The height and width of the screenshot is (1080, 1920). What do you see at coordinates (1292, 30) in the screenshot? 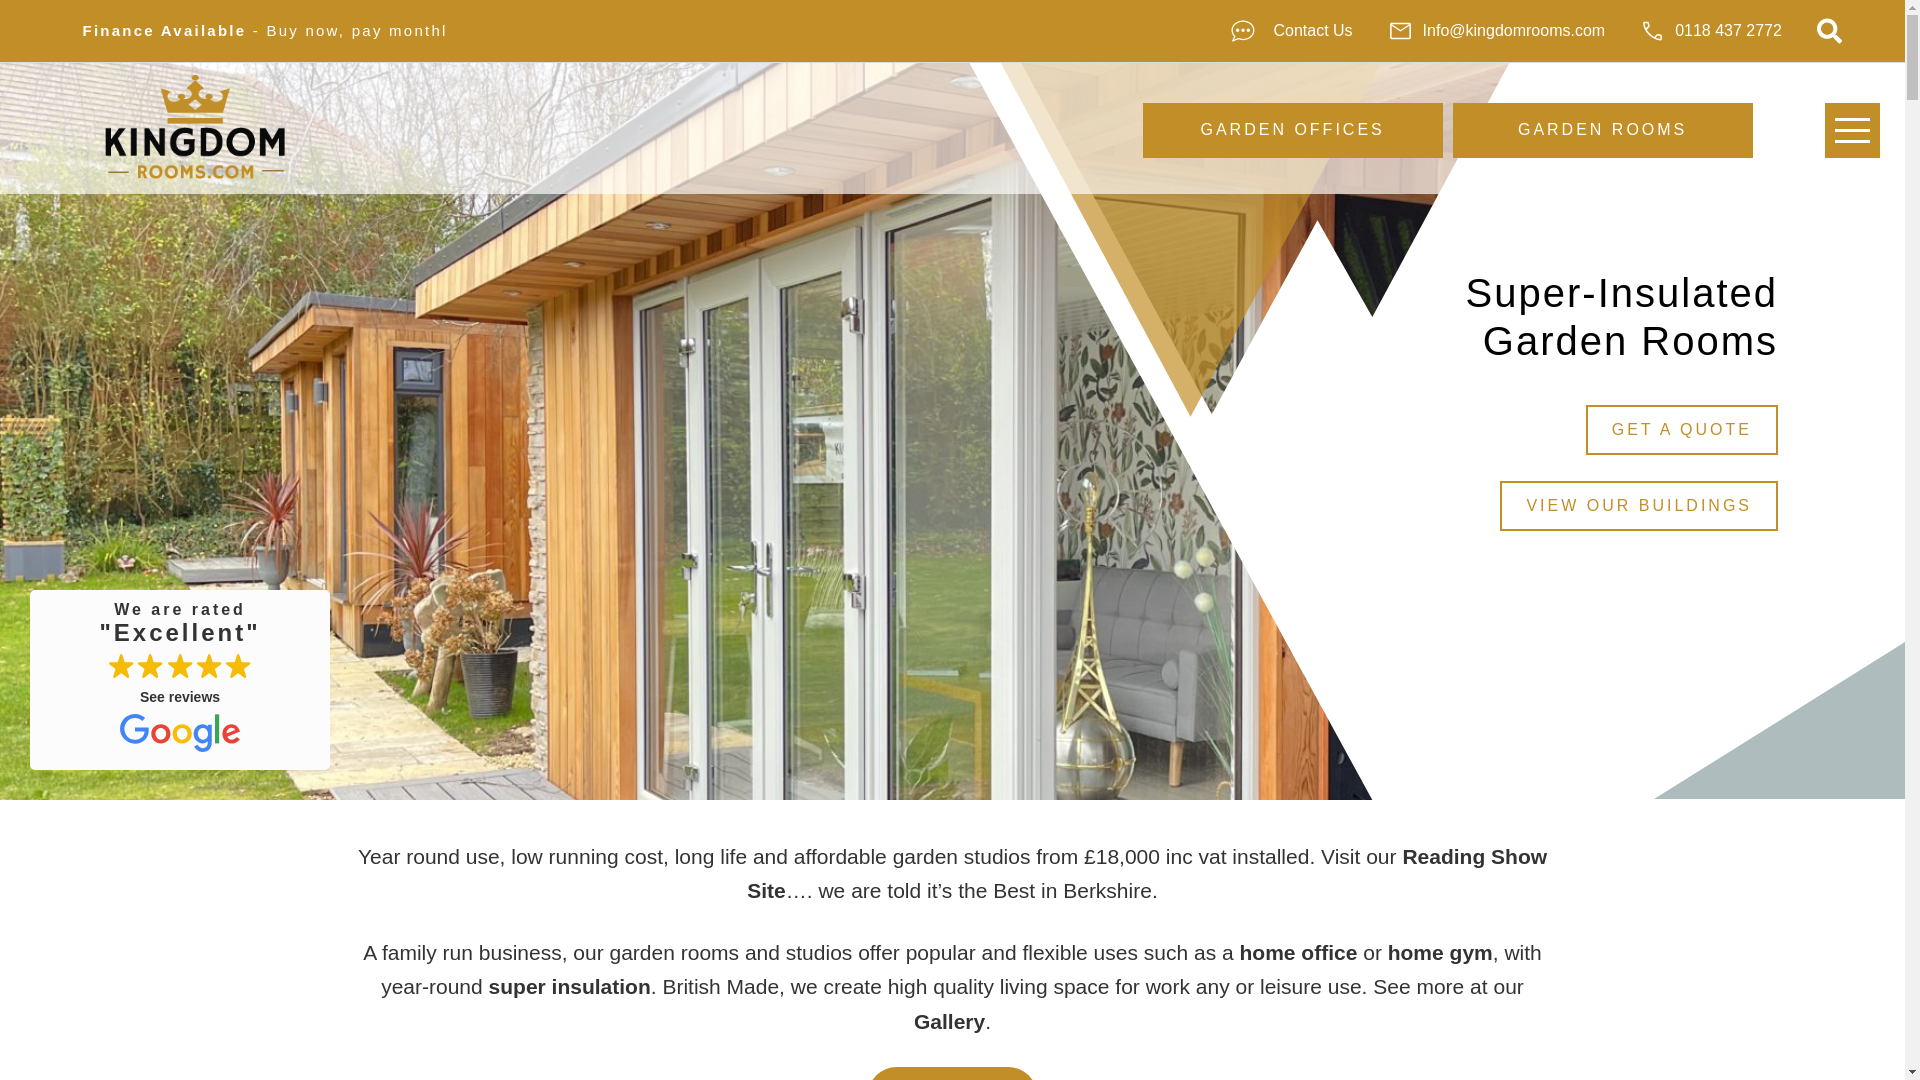
I see `Kingdom Rooms` at bounding box center [1292, 30].